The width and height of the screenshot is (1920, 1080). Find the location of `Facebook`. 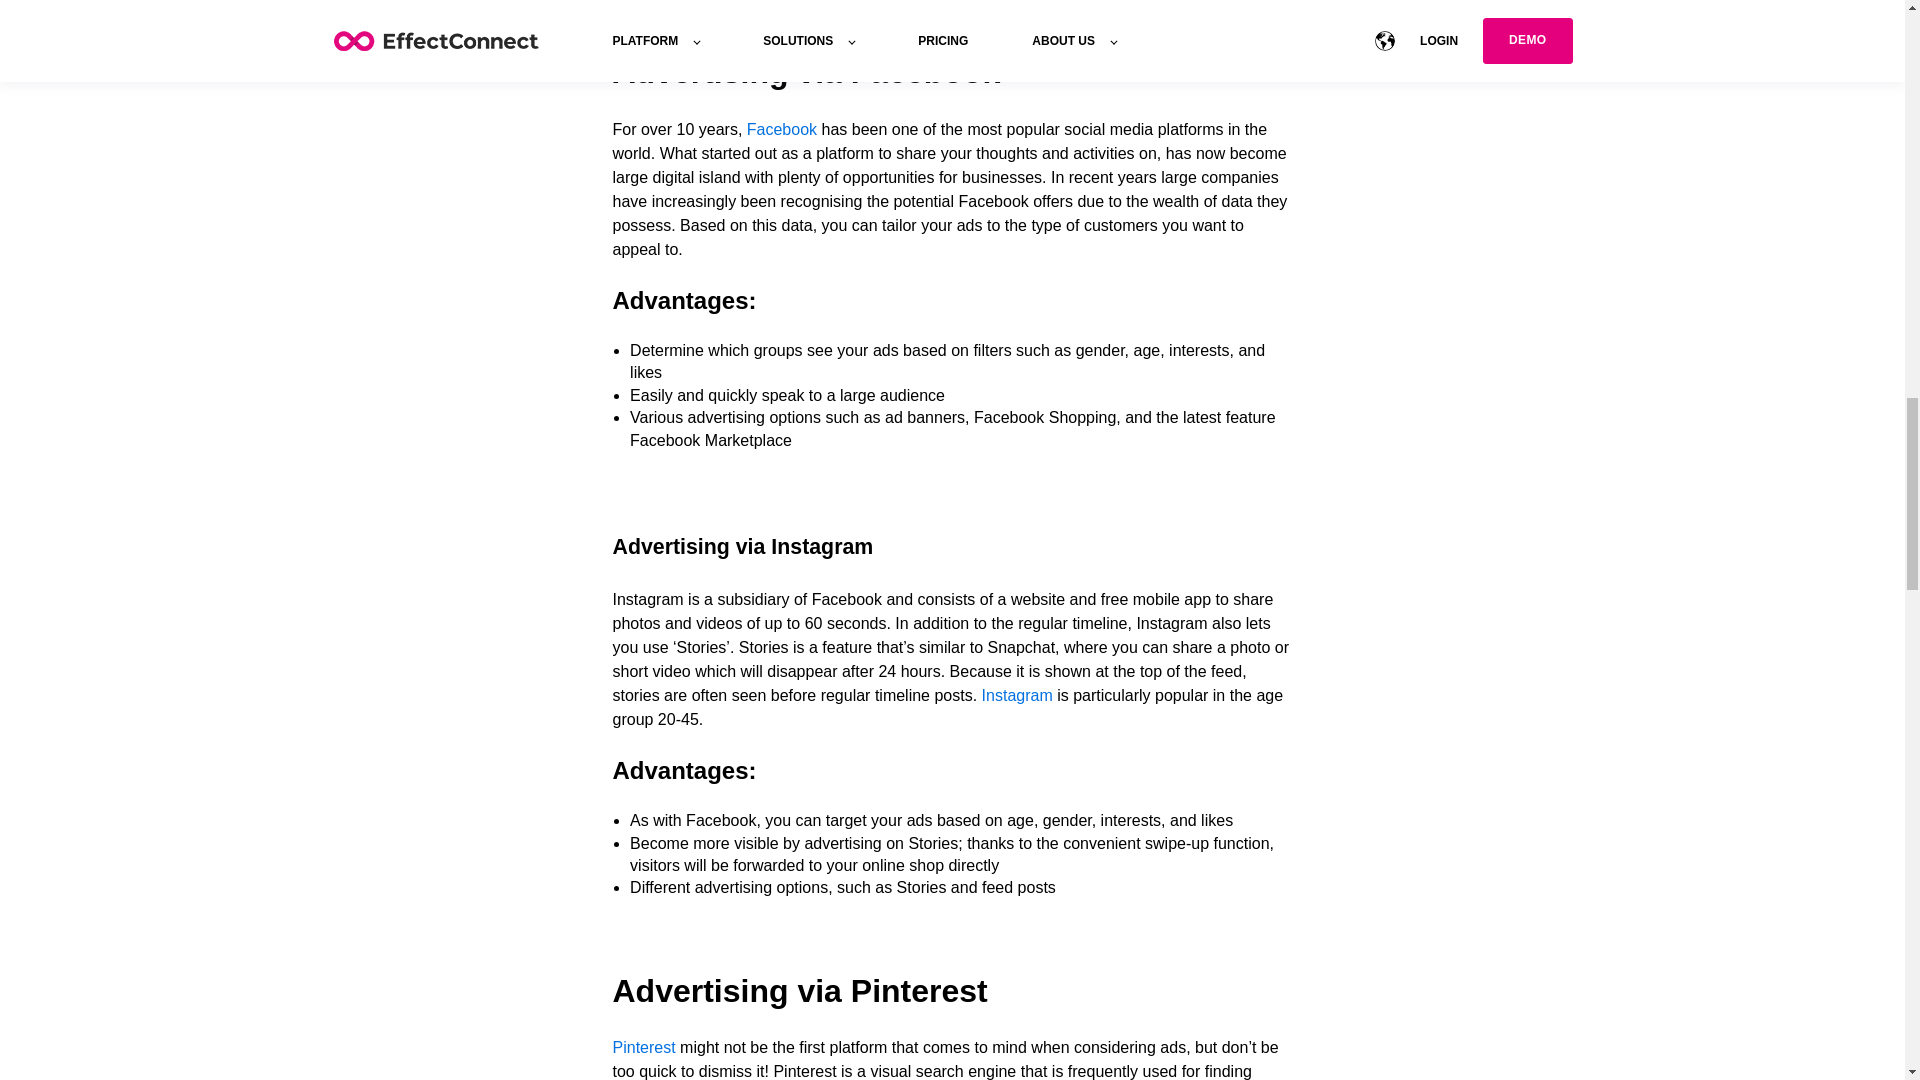

Facebook is located at coordinates (782, 129).